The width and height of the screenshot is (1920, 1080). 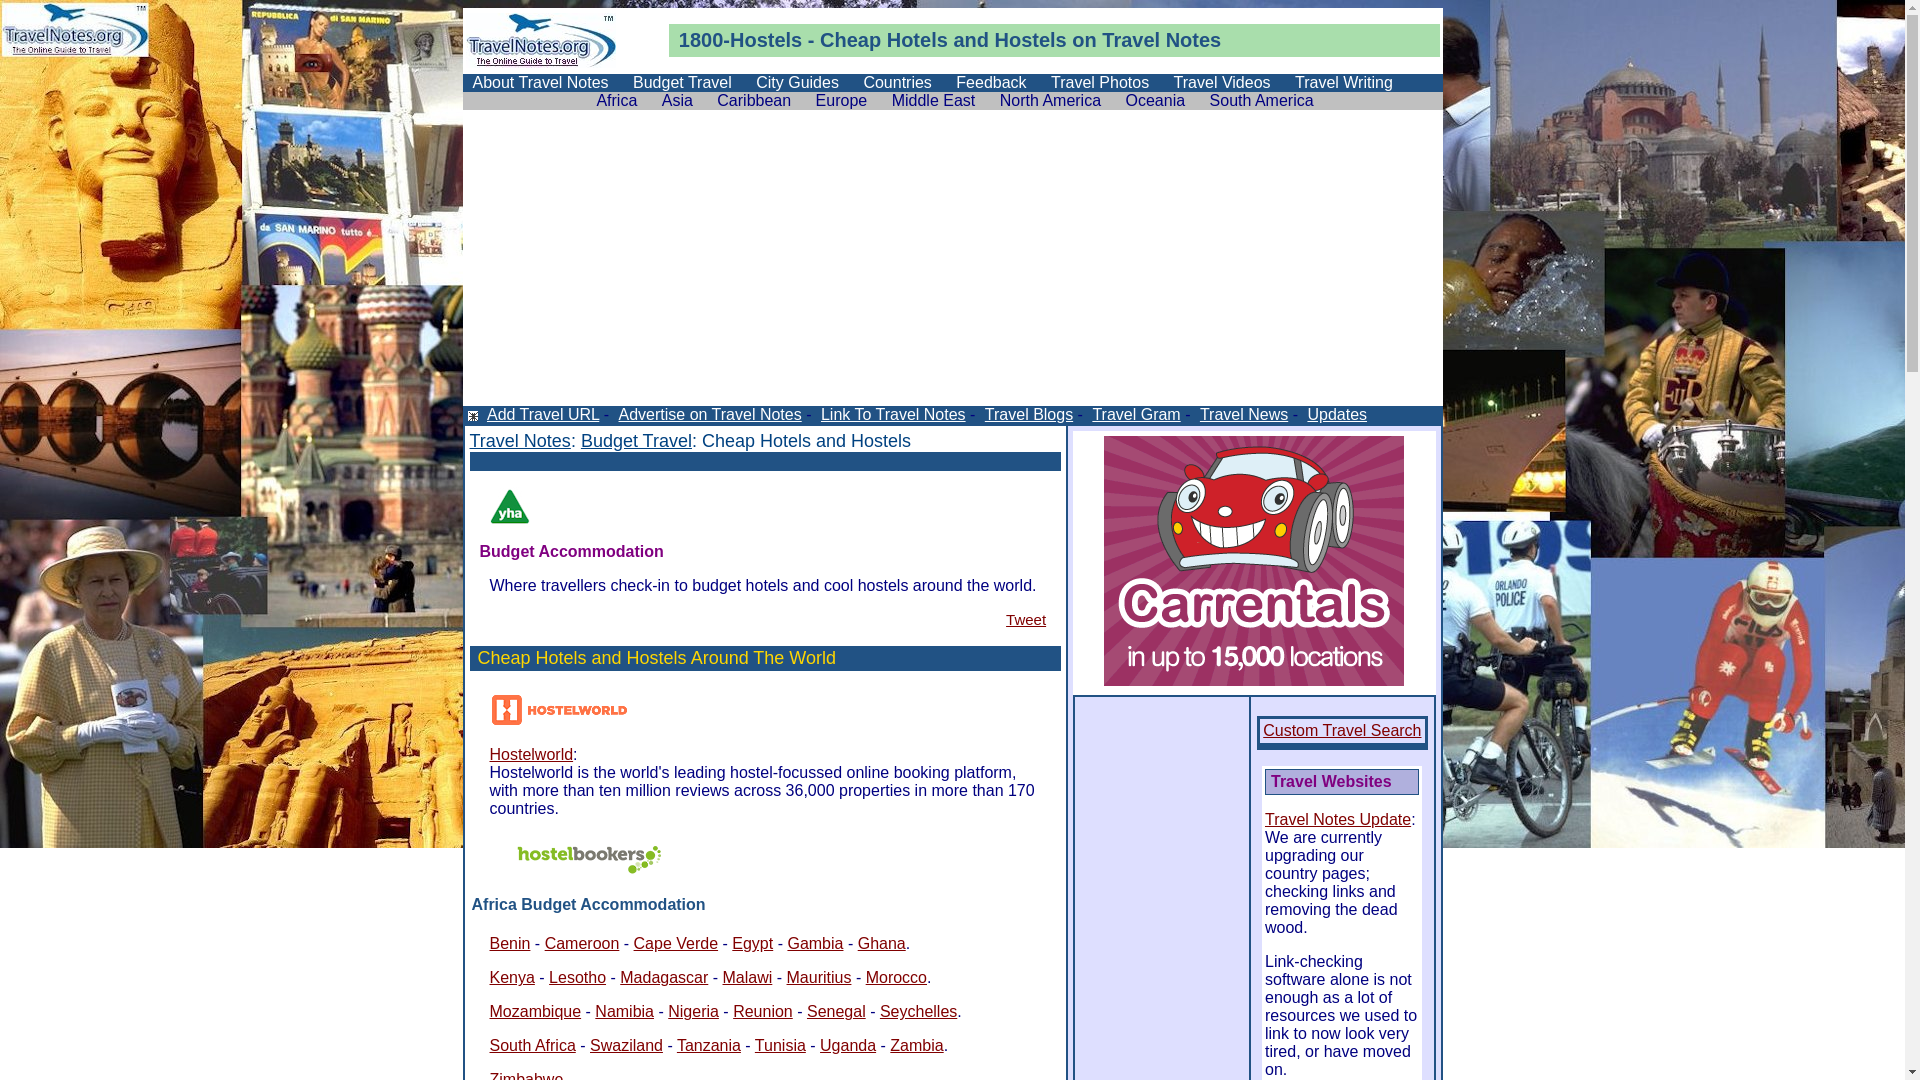 What do you see at coordinates (709, 414) in the screenshot?
I see `Advertise on Travel Notes` at bounding box center [709, 414].